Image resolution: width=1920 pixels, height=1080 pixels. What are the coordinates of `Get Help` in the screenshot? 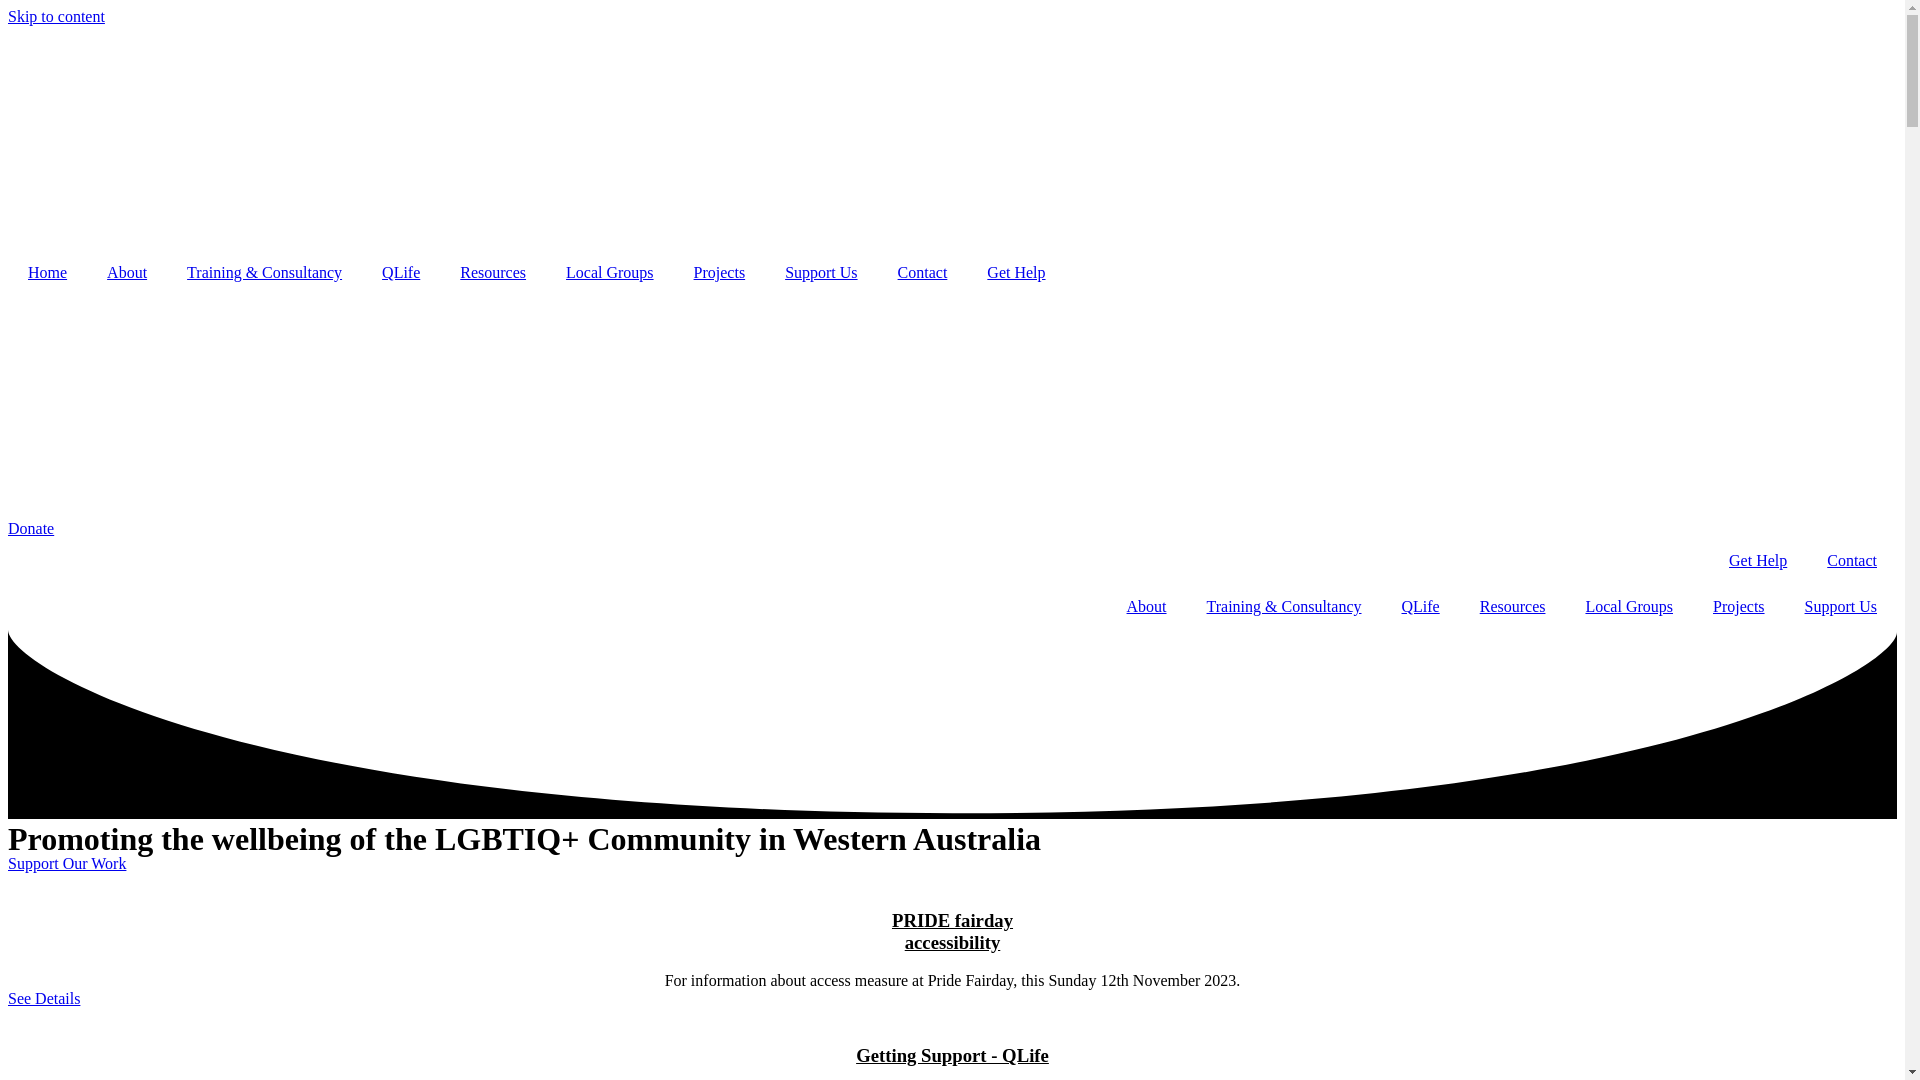 It's located at (1758, 561).